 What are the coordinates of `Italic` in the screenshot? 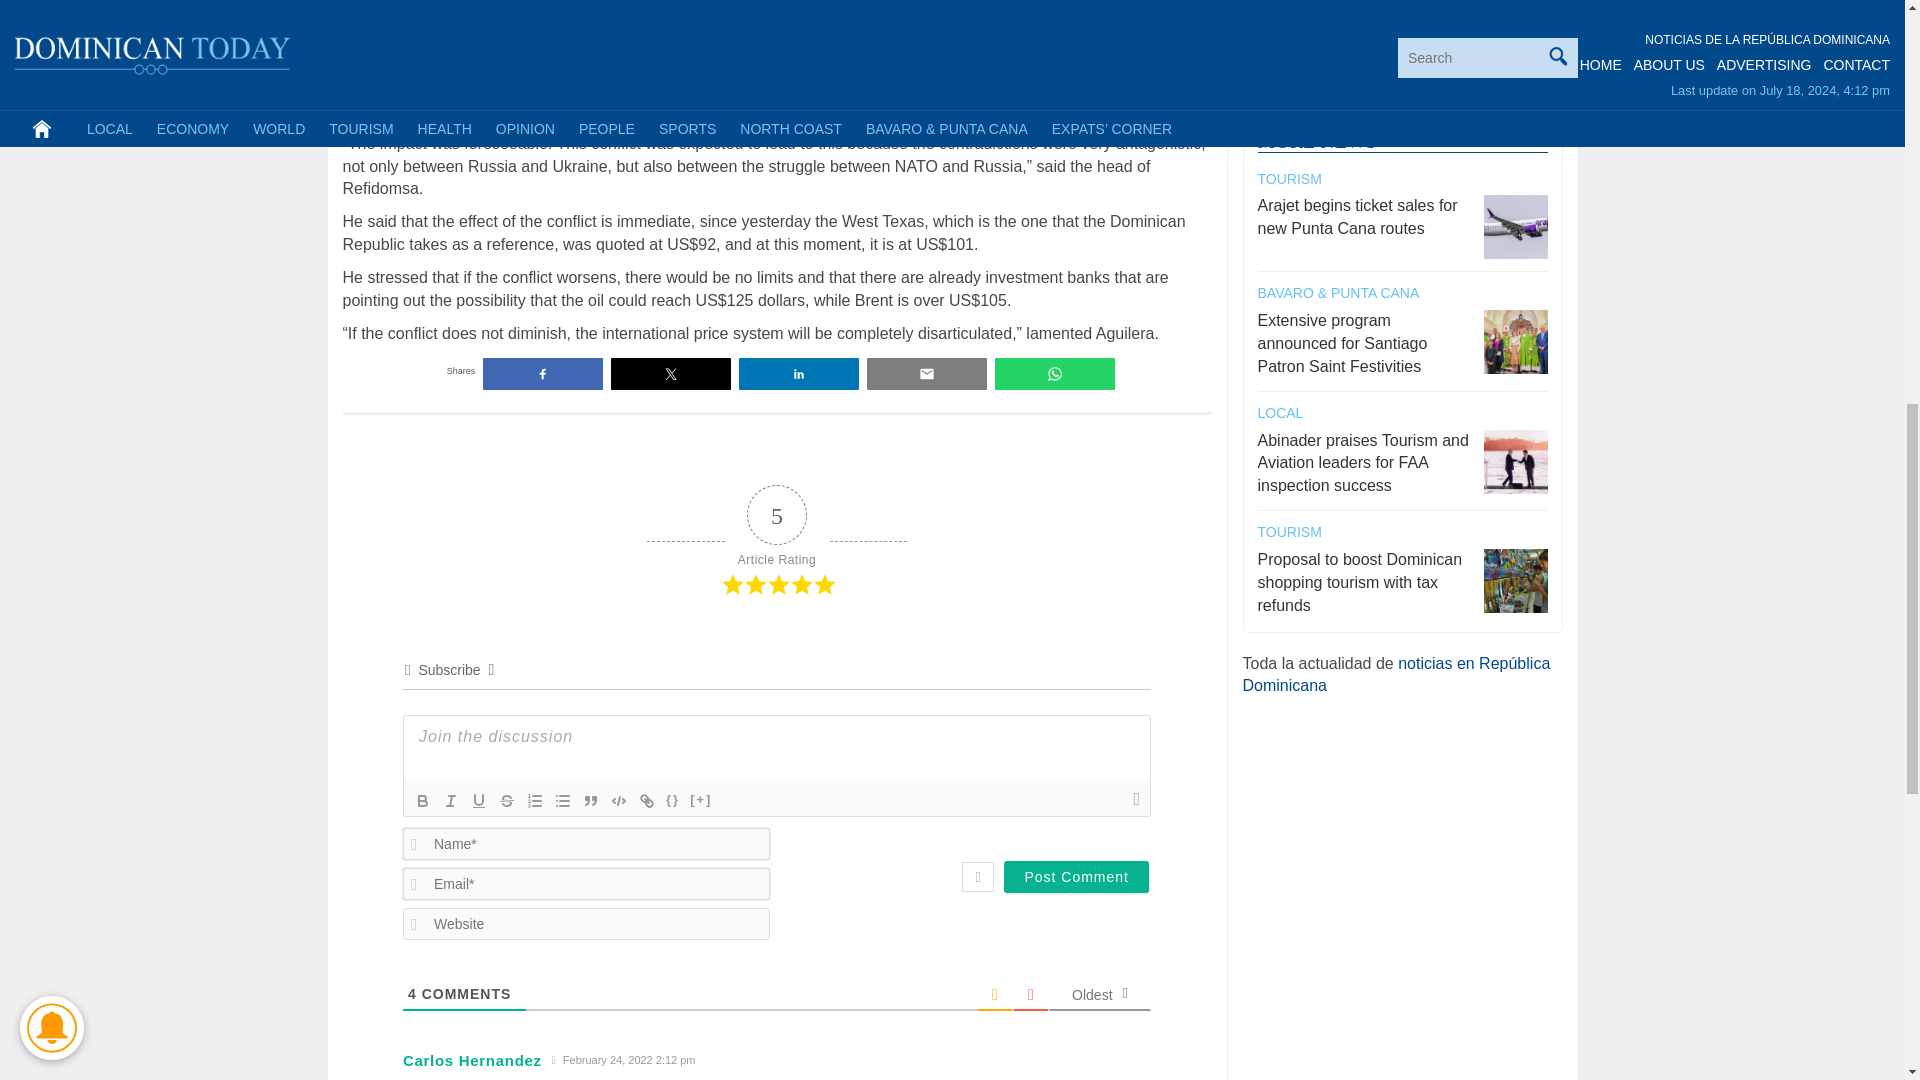 It's located at (450, 801).